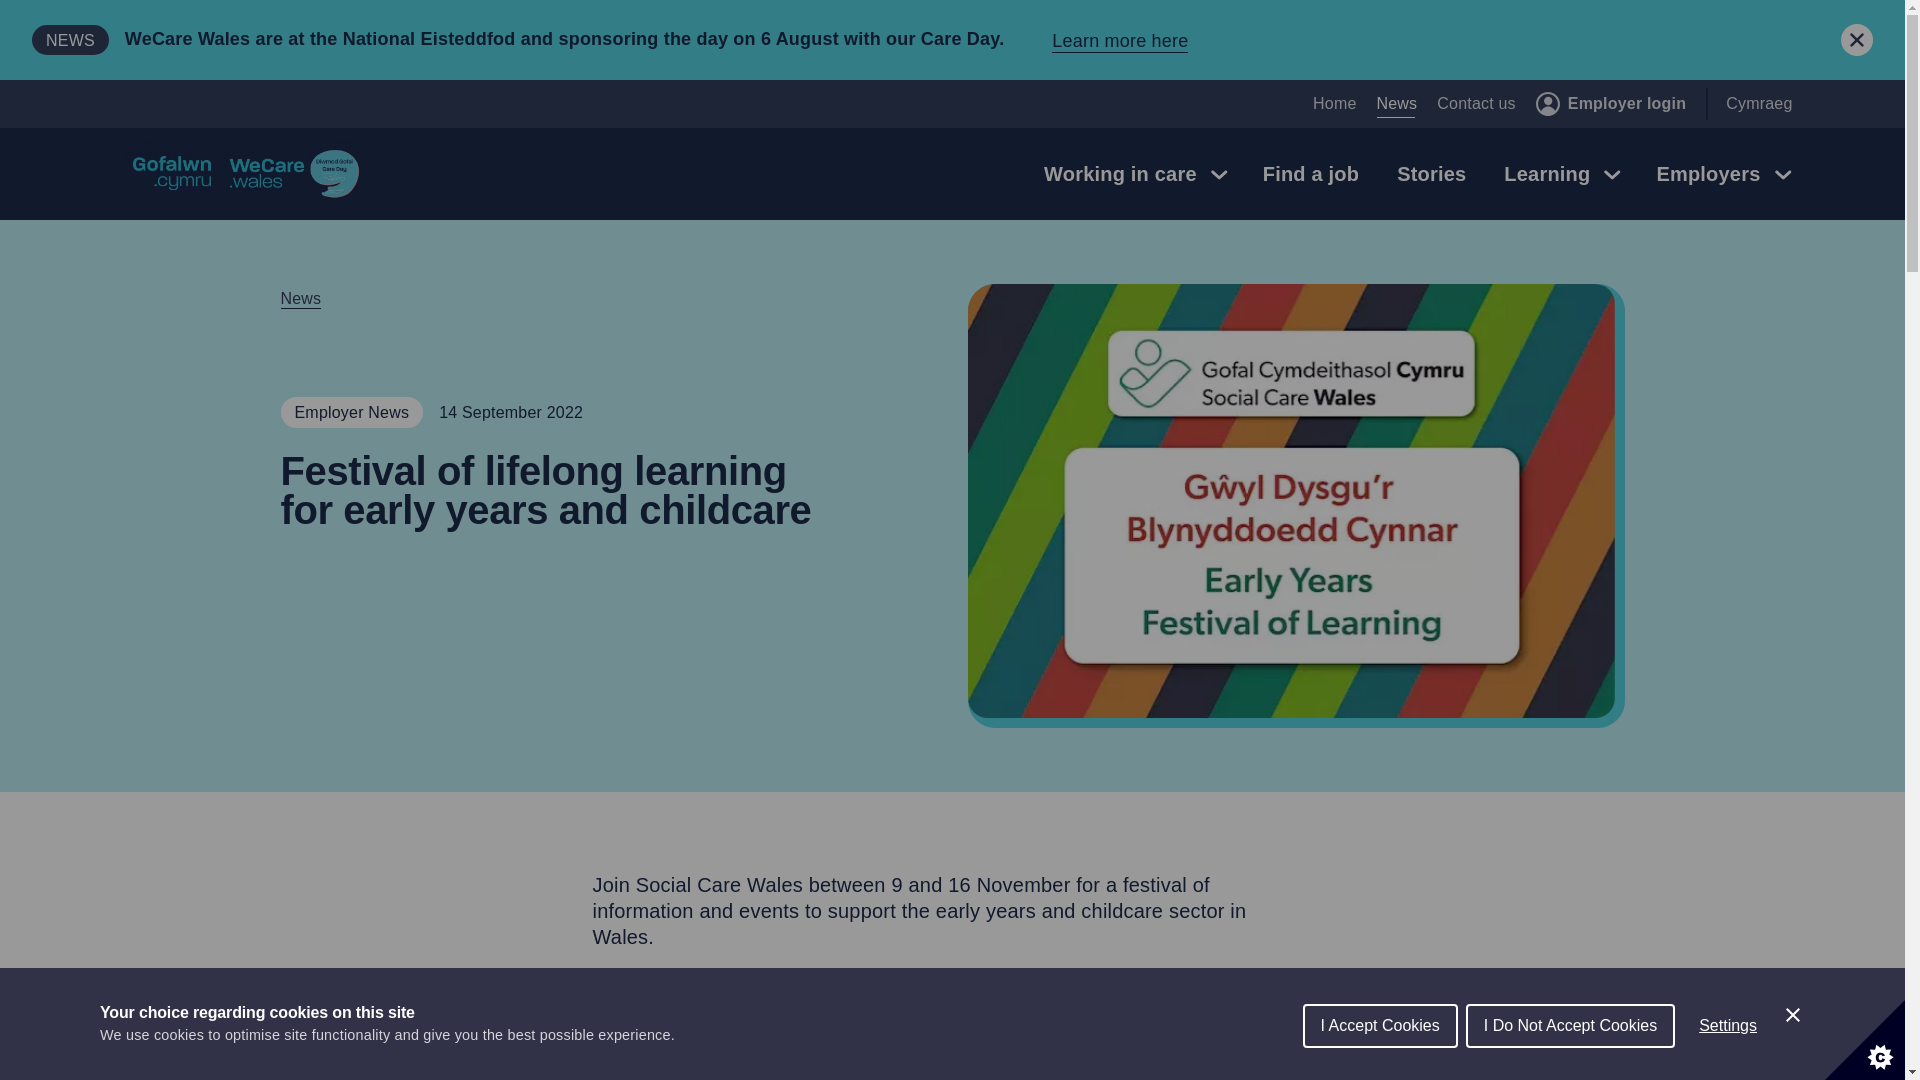 The width and height of the screenshot is (1920, 1080). What do you see at coordinates (1431, 174) in the screenshot?
I see `Stories` at bounding box center [1431, 174].